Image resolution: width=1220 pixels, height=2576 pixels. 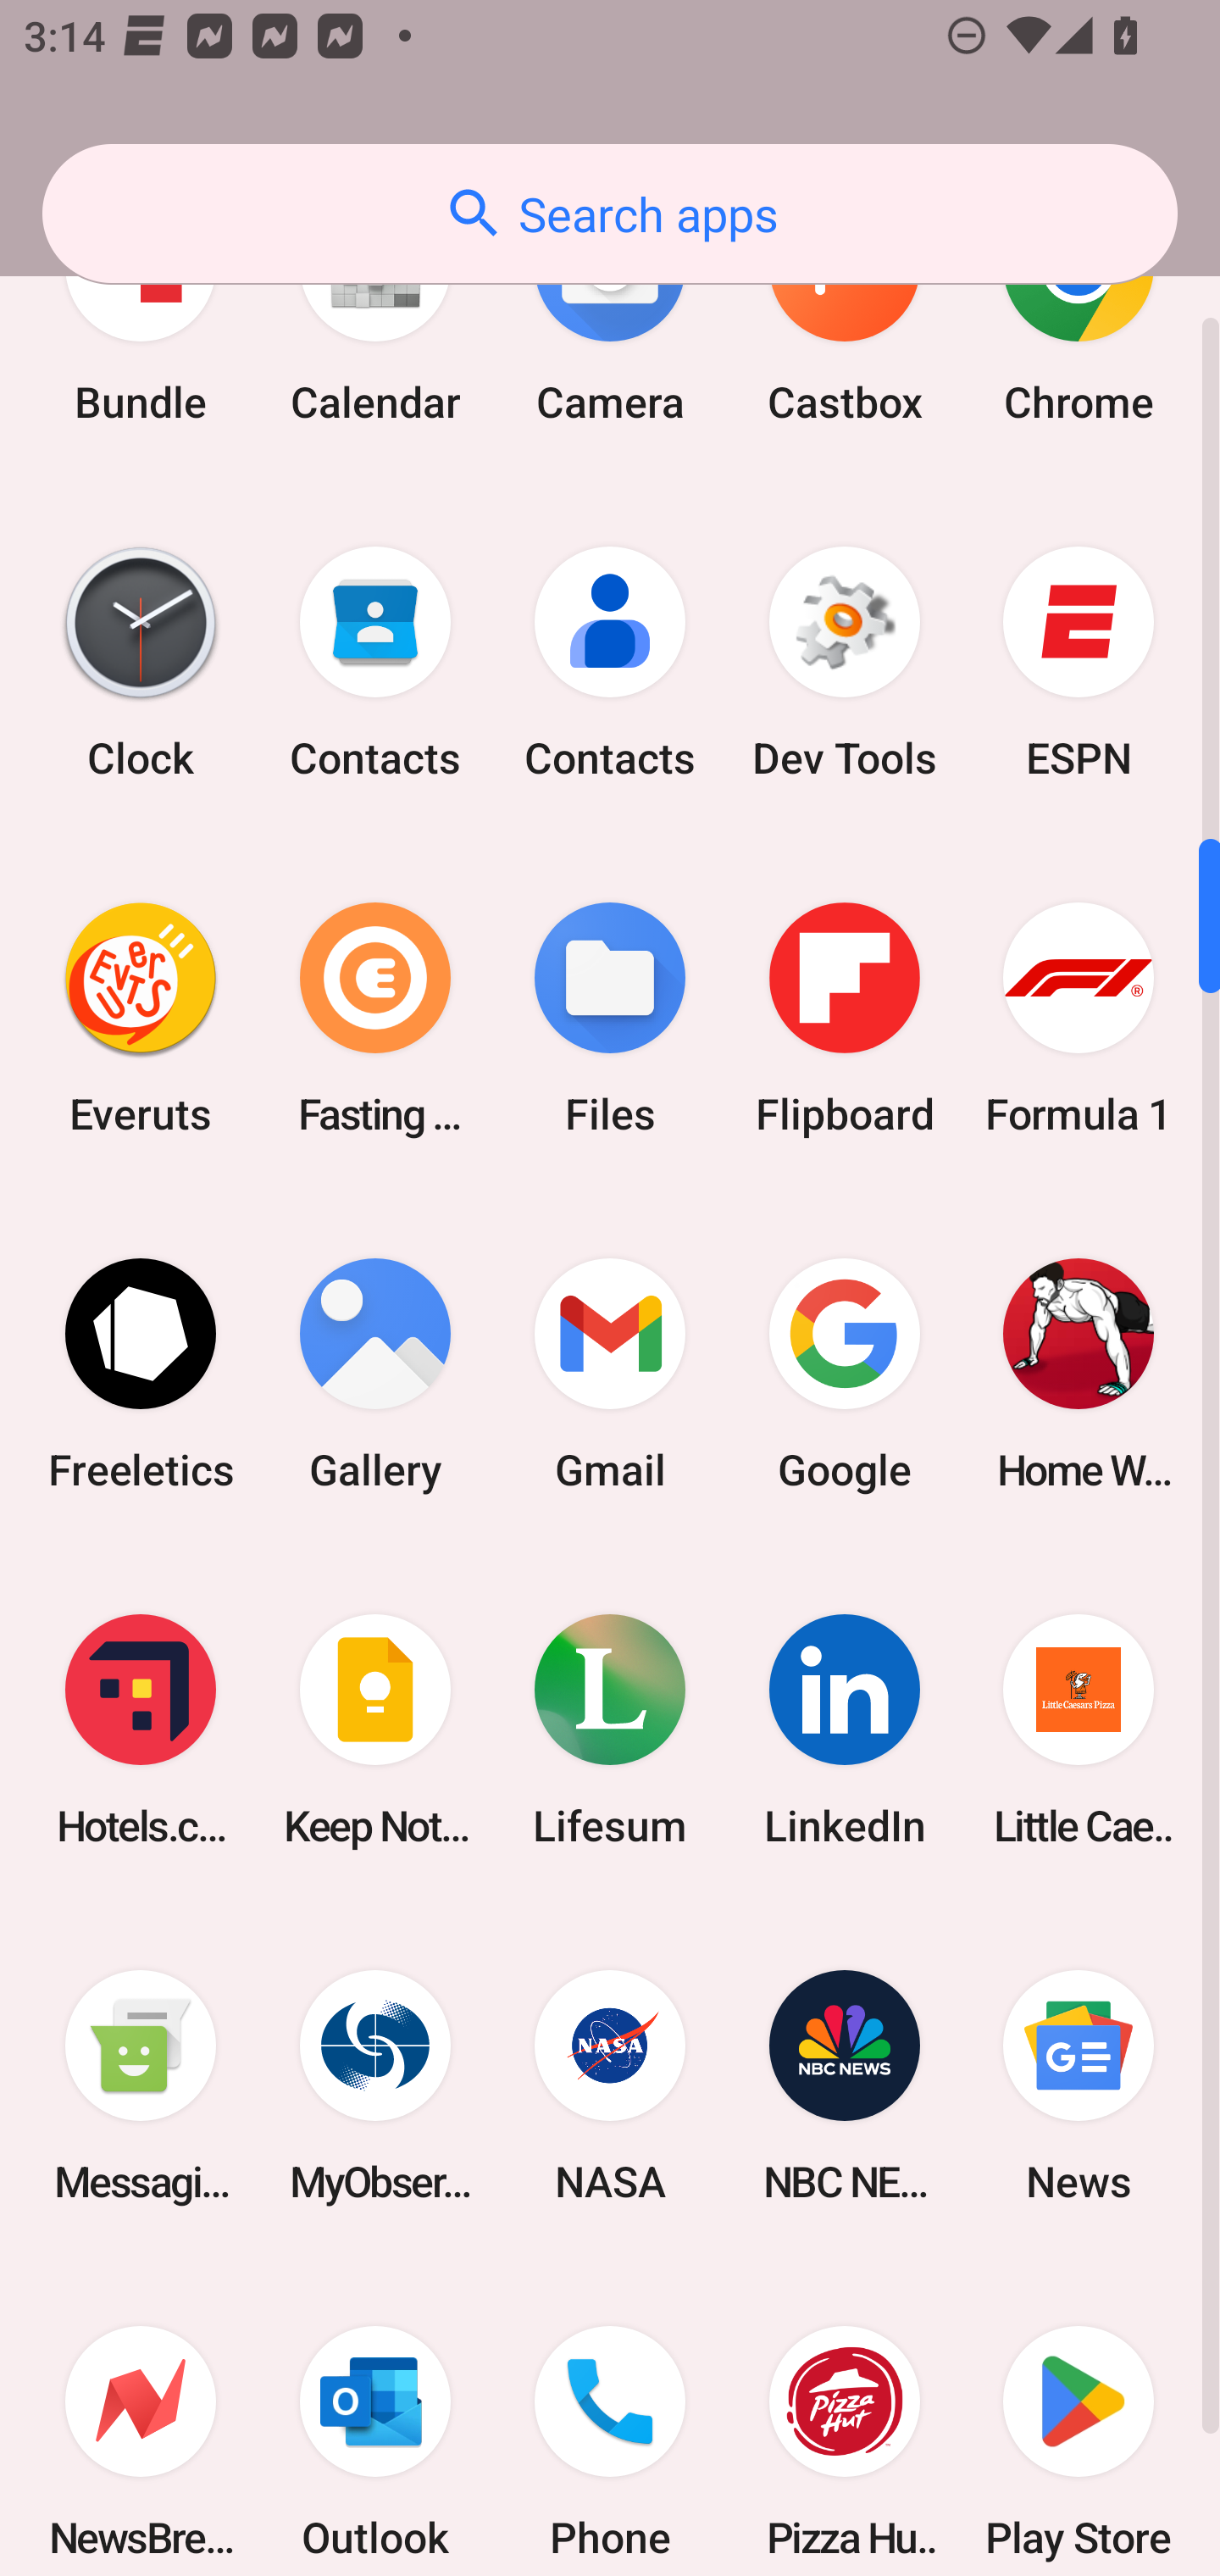 What do you see at coordinates (610, 2086) in the screenshot?
I see `NASA` at bounding box center [610, 2086].